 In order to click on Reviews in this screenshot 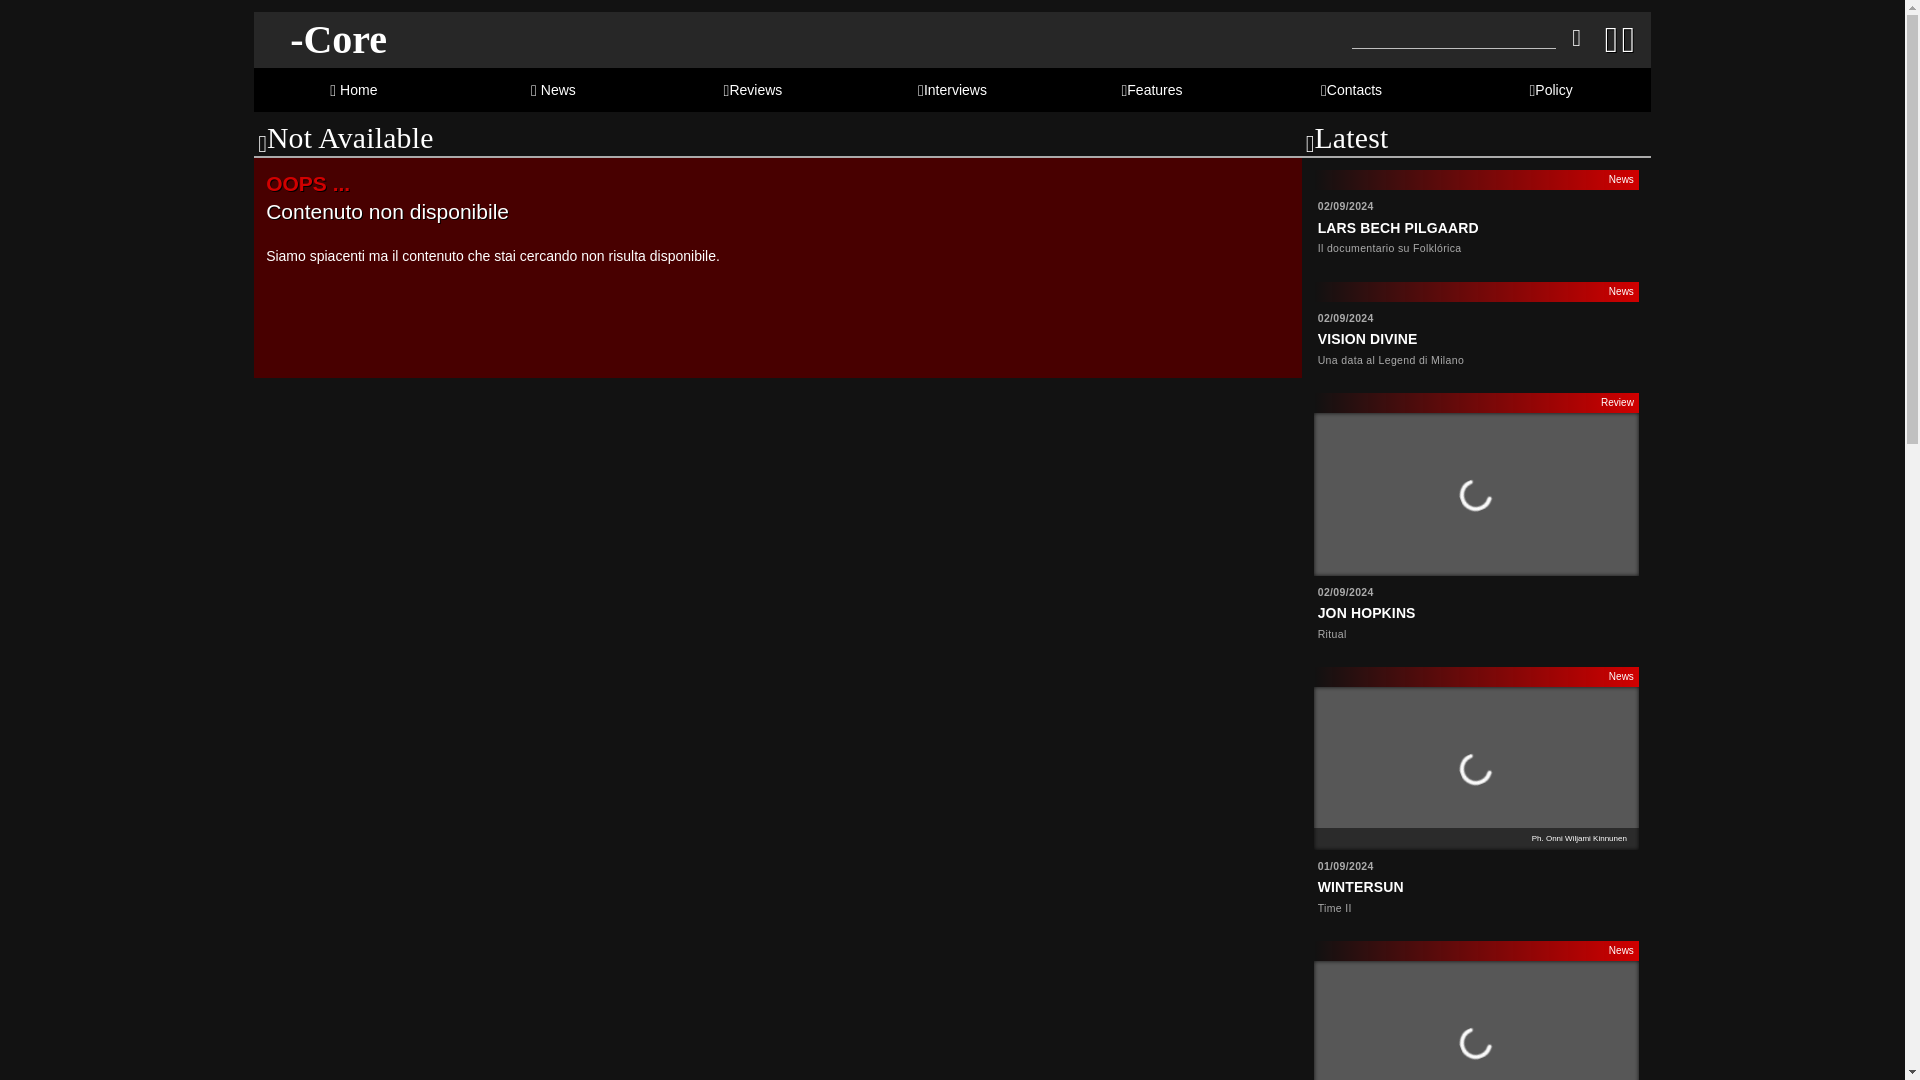, I will do `click(753, 90)`.